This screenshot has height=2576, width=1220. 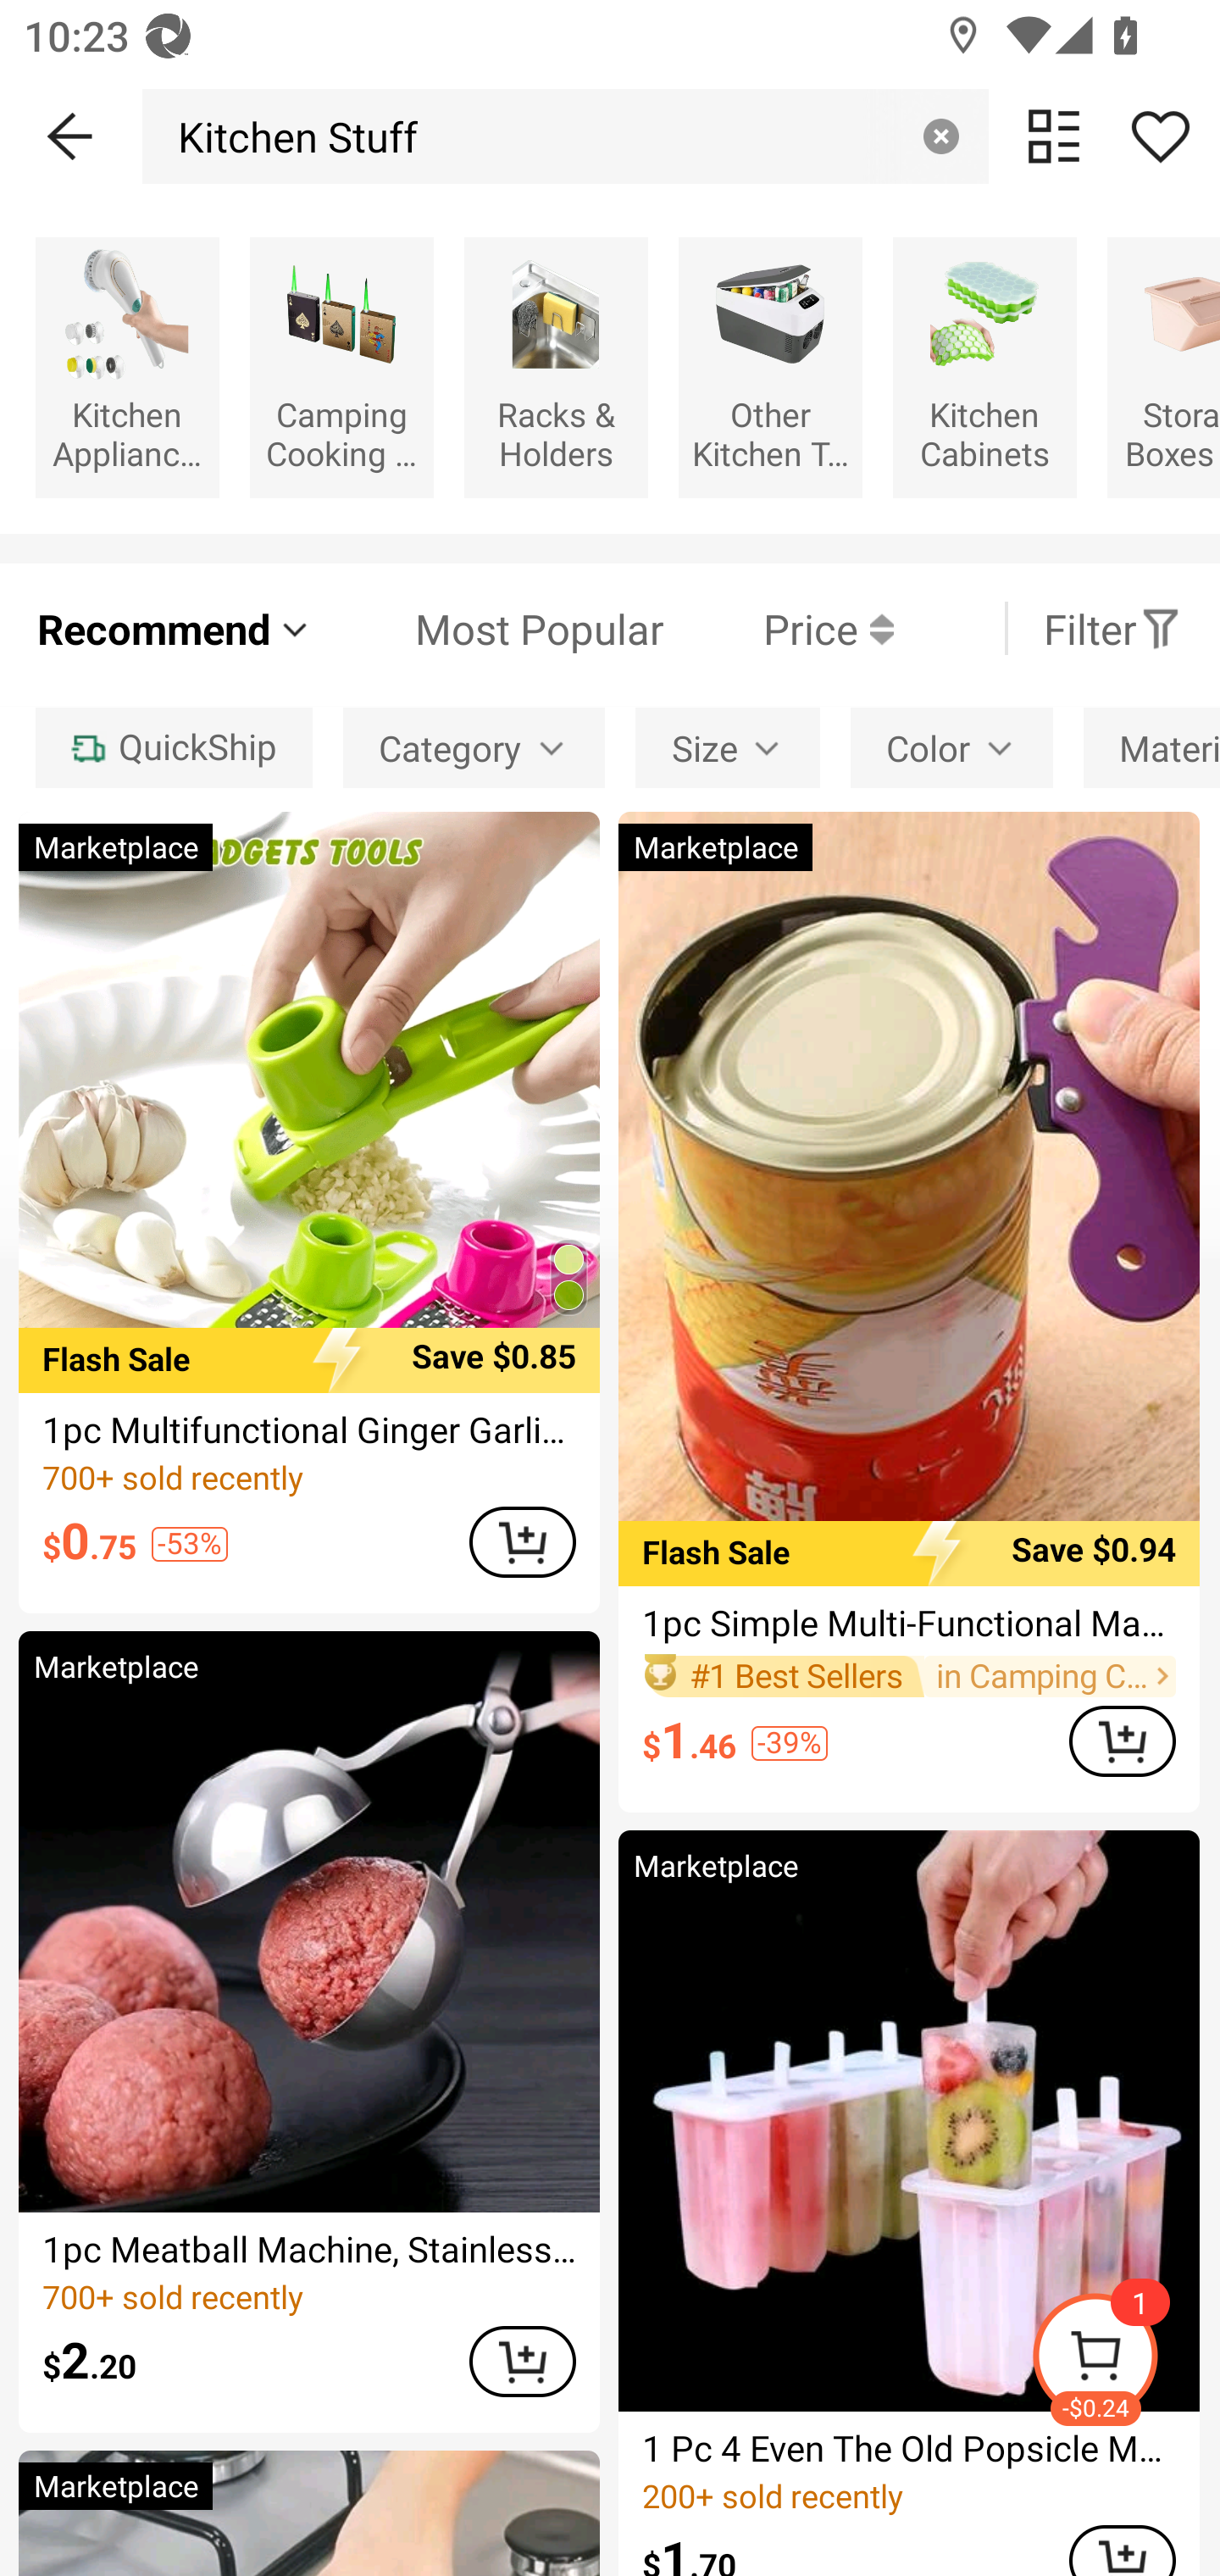 I want to click on QuickShip, so click(x=173, y=748).